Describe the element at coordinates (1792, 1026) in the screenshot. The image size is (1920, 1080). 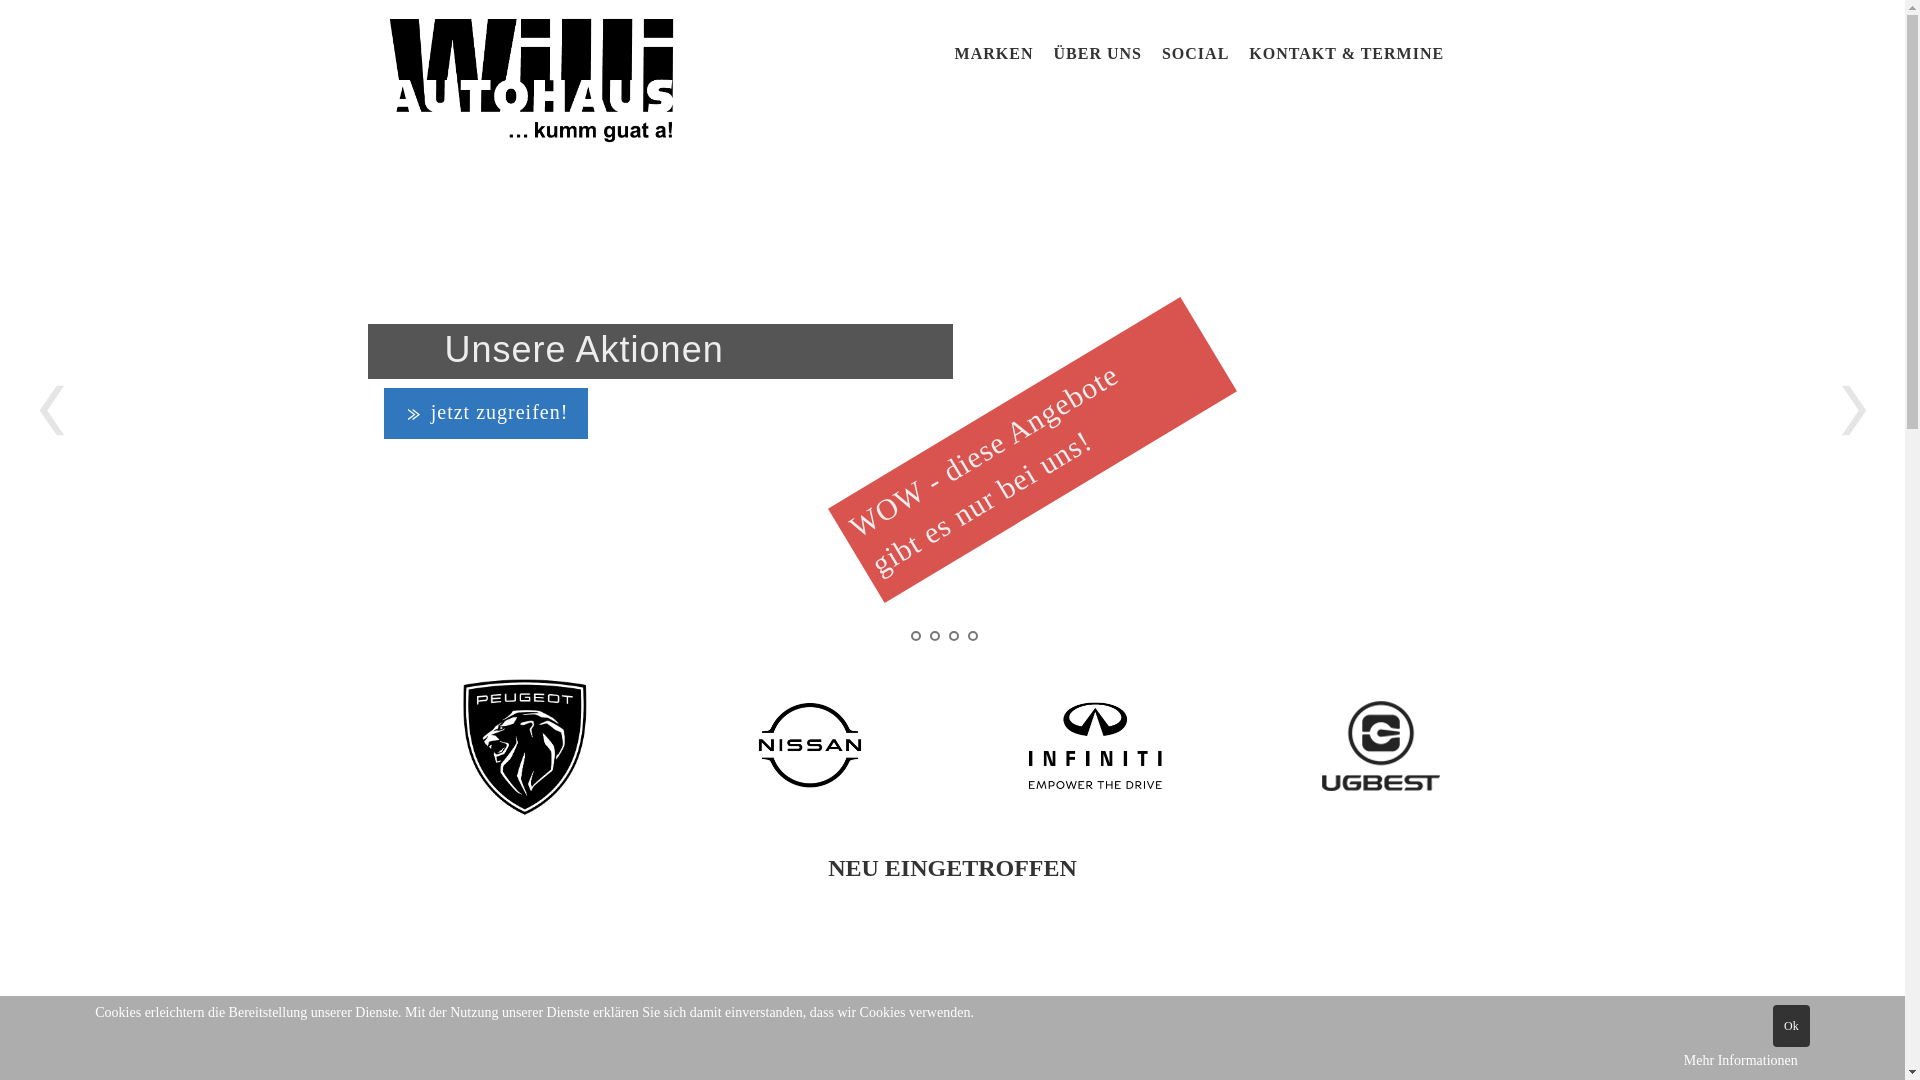
I see `Ok` at that location.